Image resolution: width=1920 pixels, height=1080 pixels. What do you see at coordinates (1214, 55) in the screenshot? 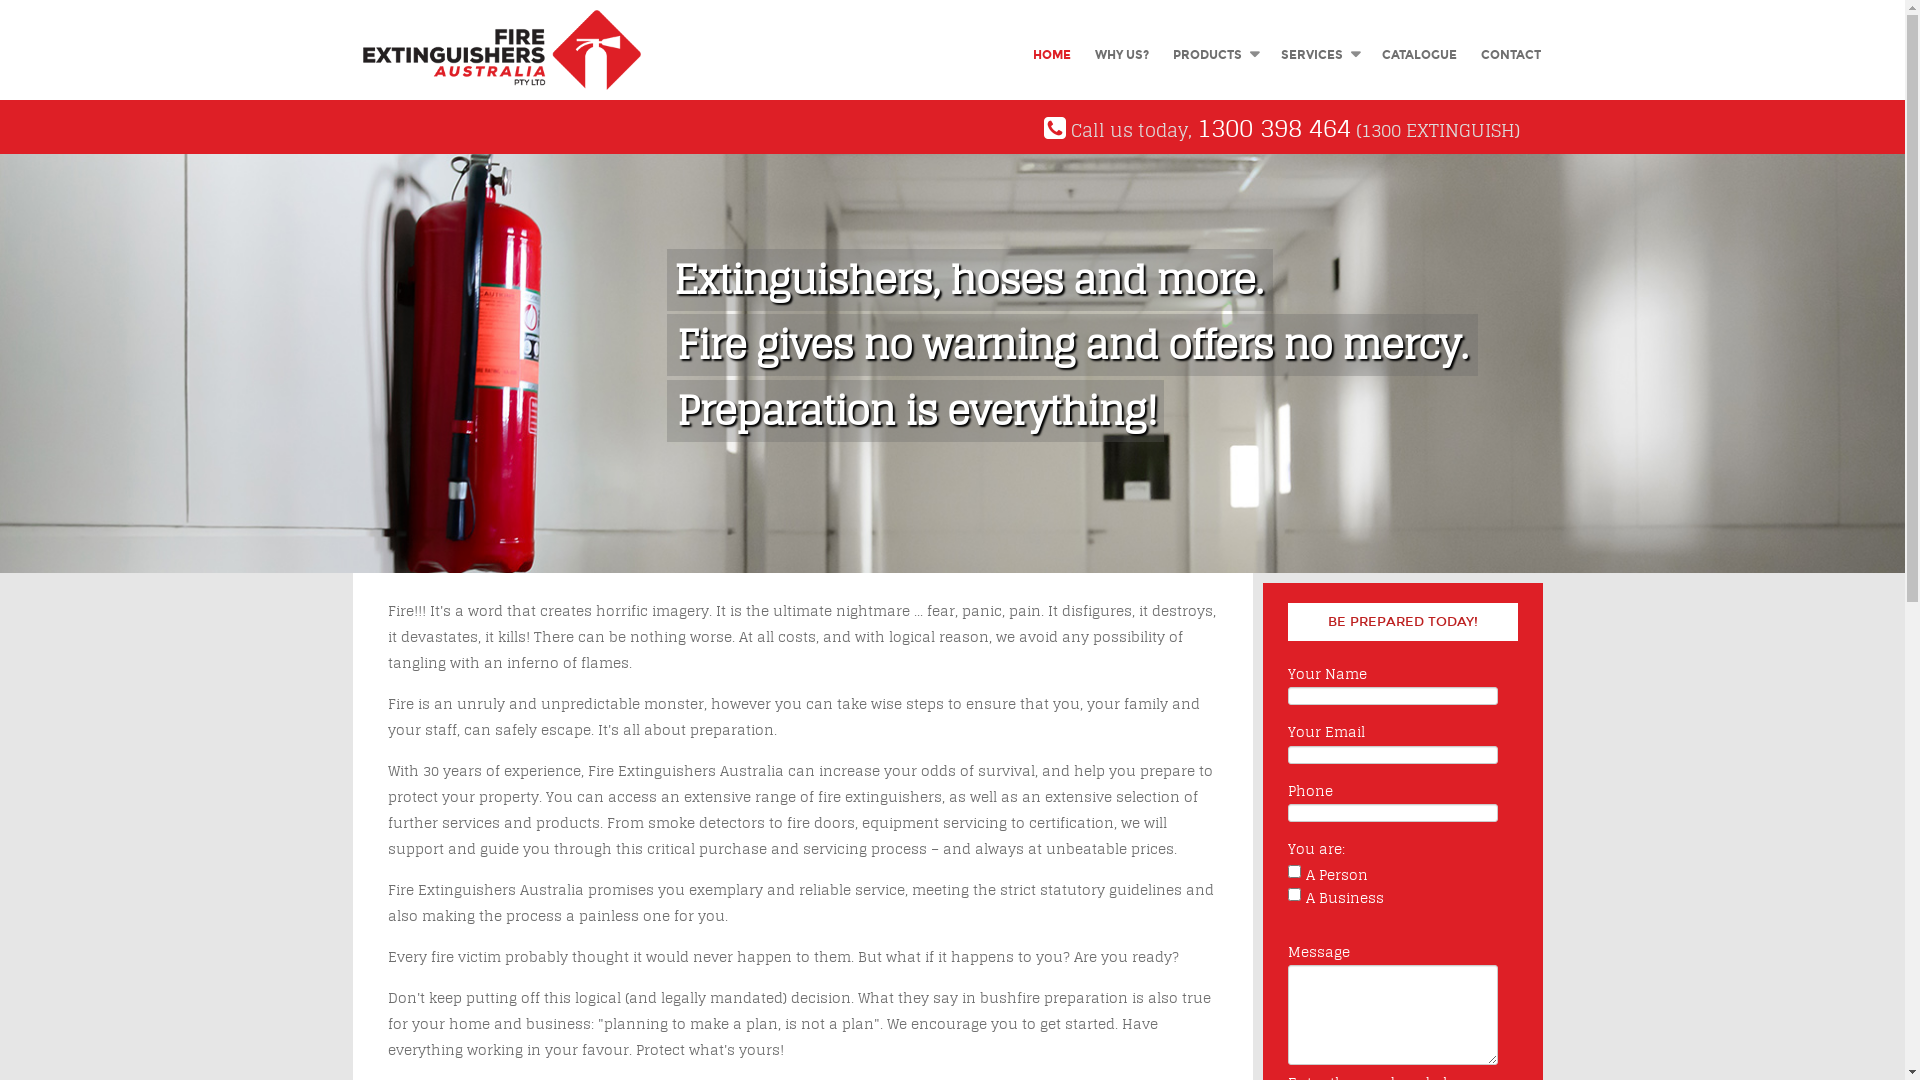
I see `PRODUCTS` at bounding box center [1214, 55].